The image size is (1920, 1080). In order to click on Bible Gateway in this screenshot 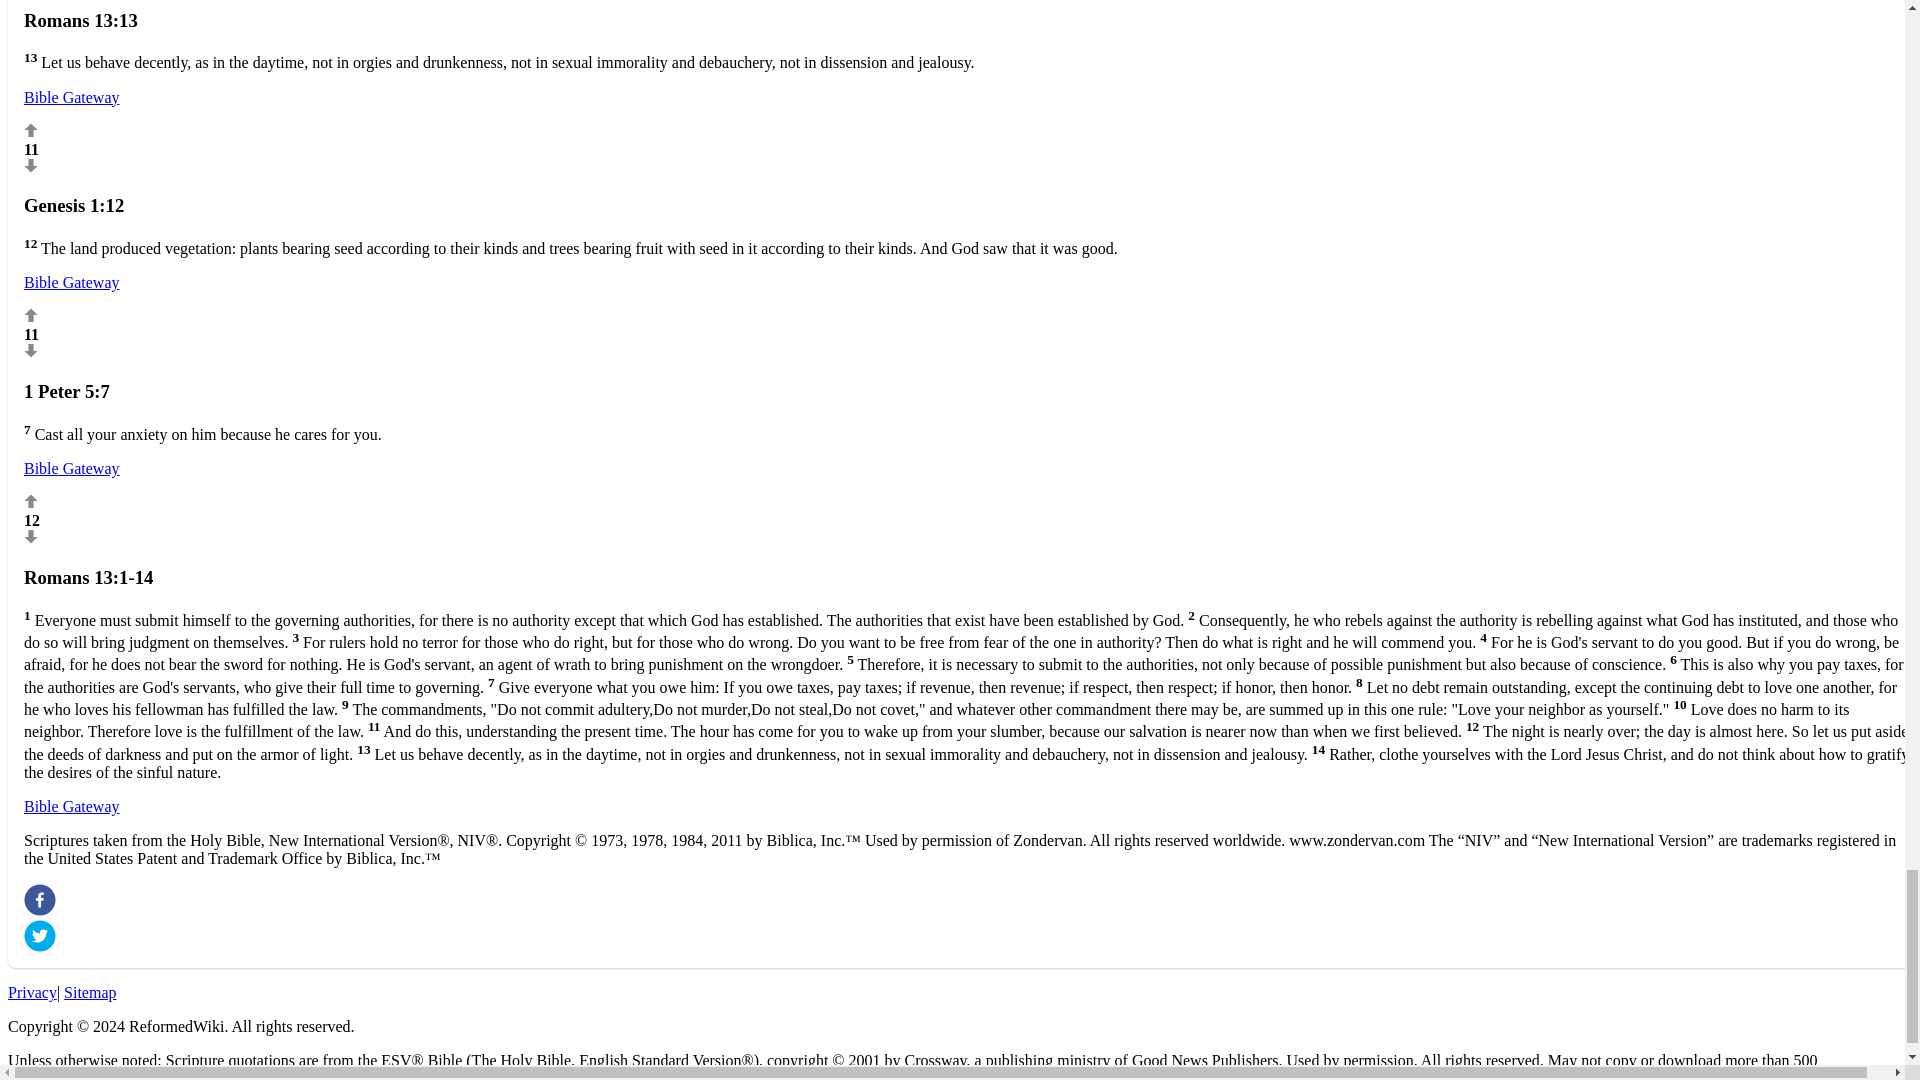, I will do `click(71, 806)`.